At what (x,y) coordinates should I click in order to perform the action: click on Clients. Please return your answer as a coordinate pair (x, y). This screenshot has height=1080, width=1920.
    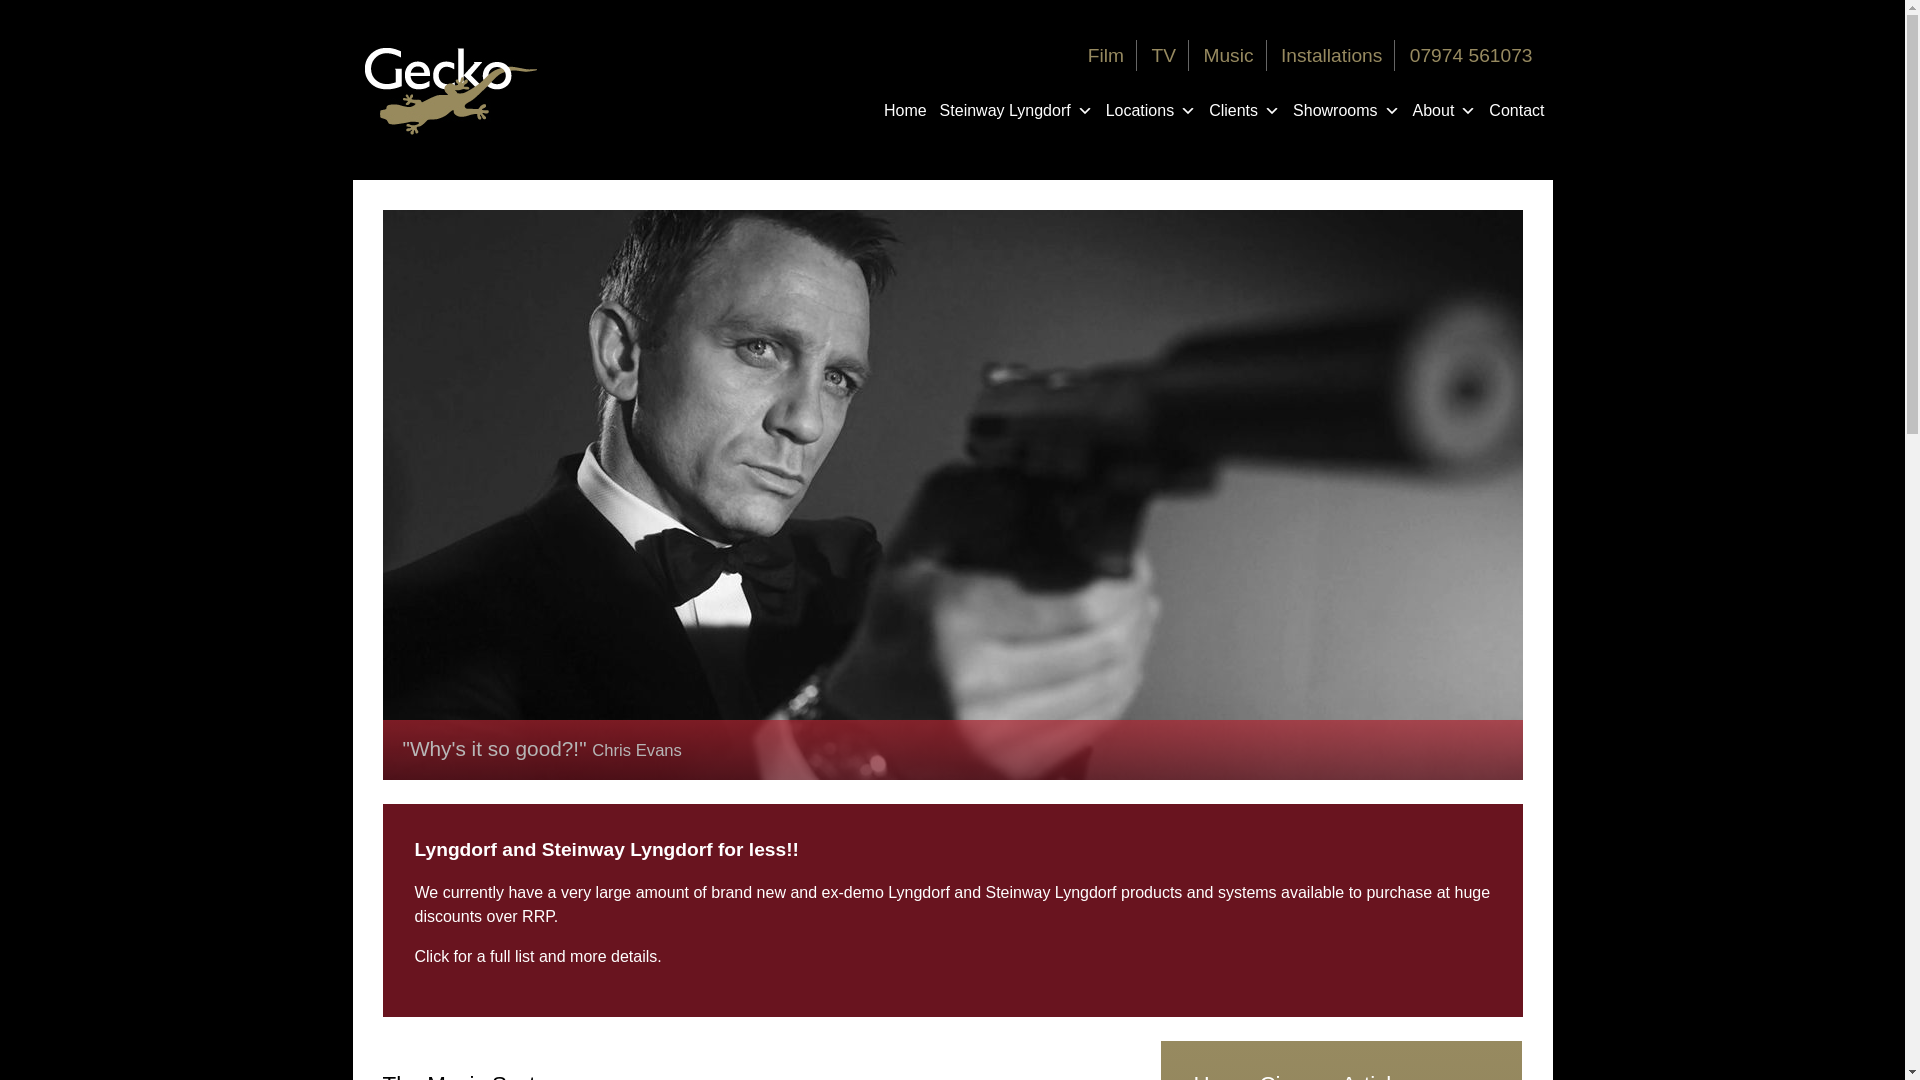
    Looking at the image, I should click on (1244, 110).